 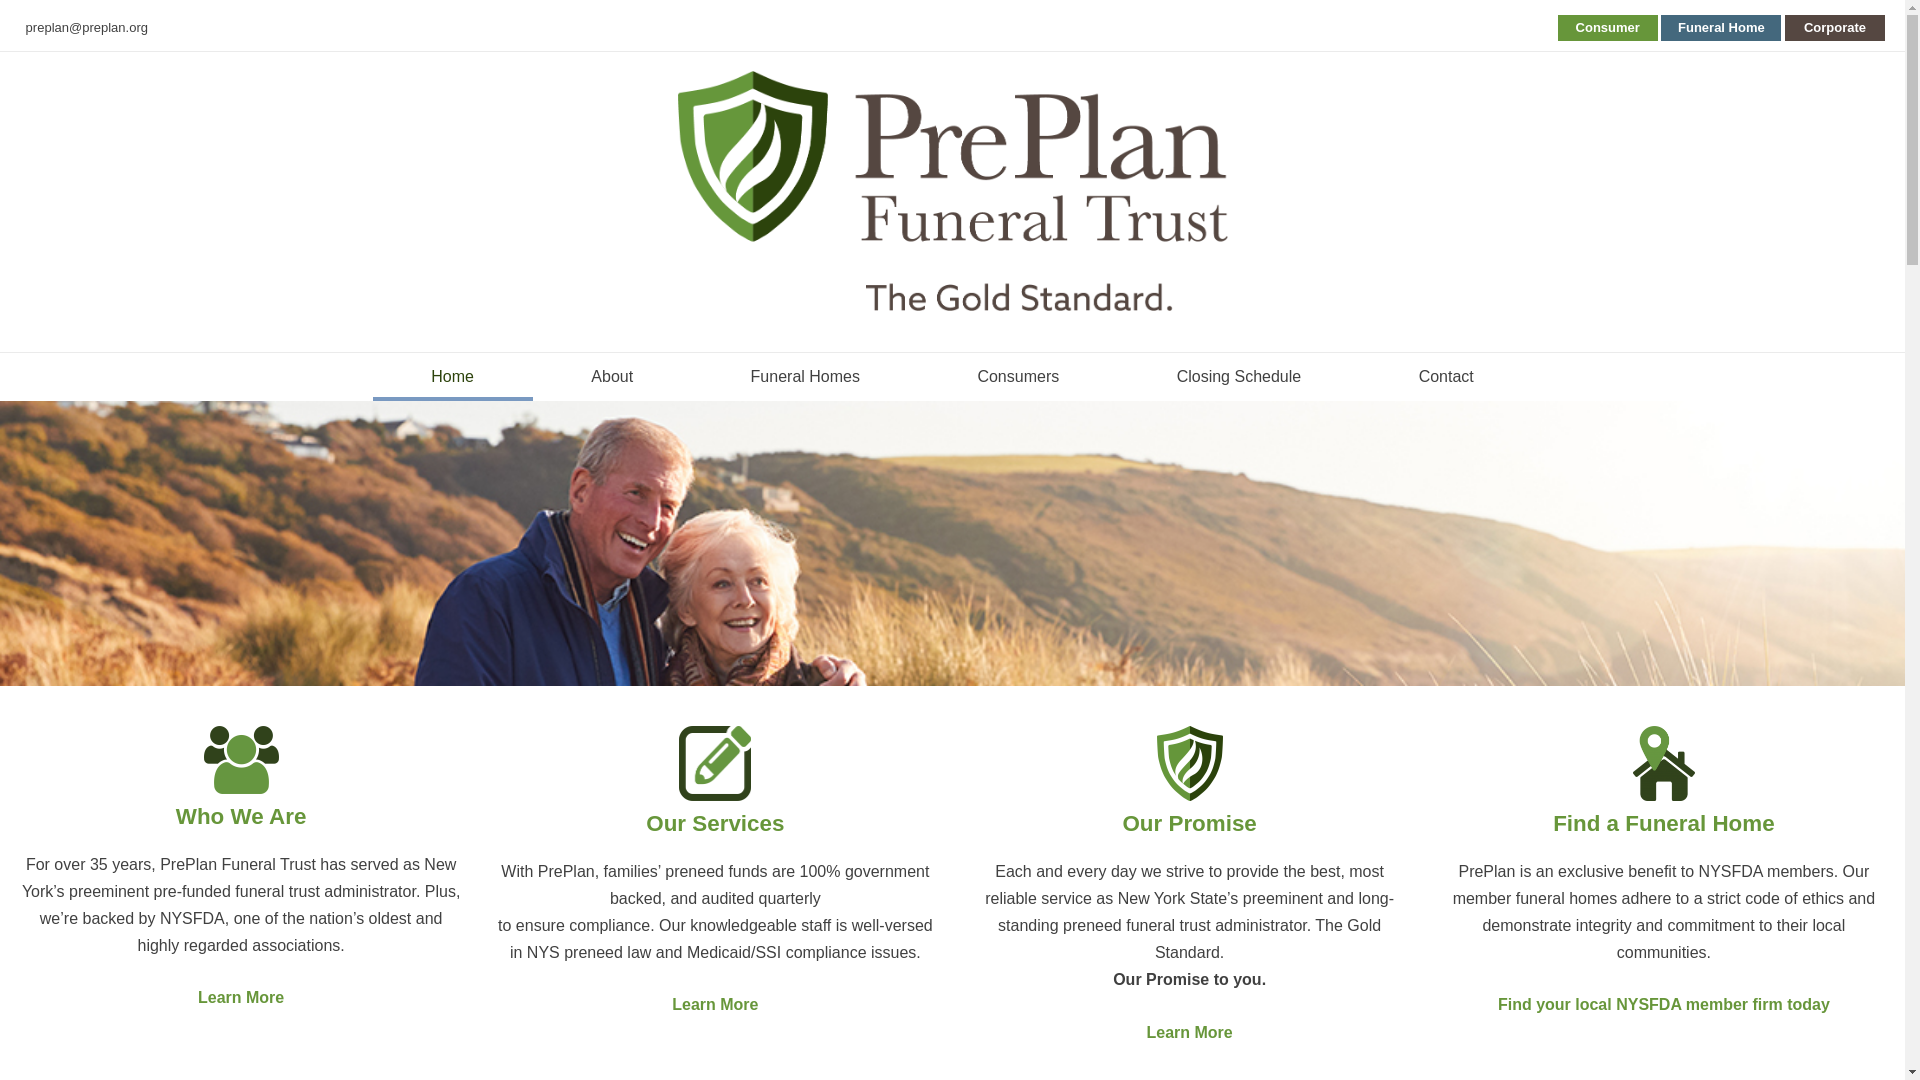 I want to click on Home, so click(x=452, y=376).